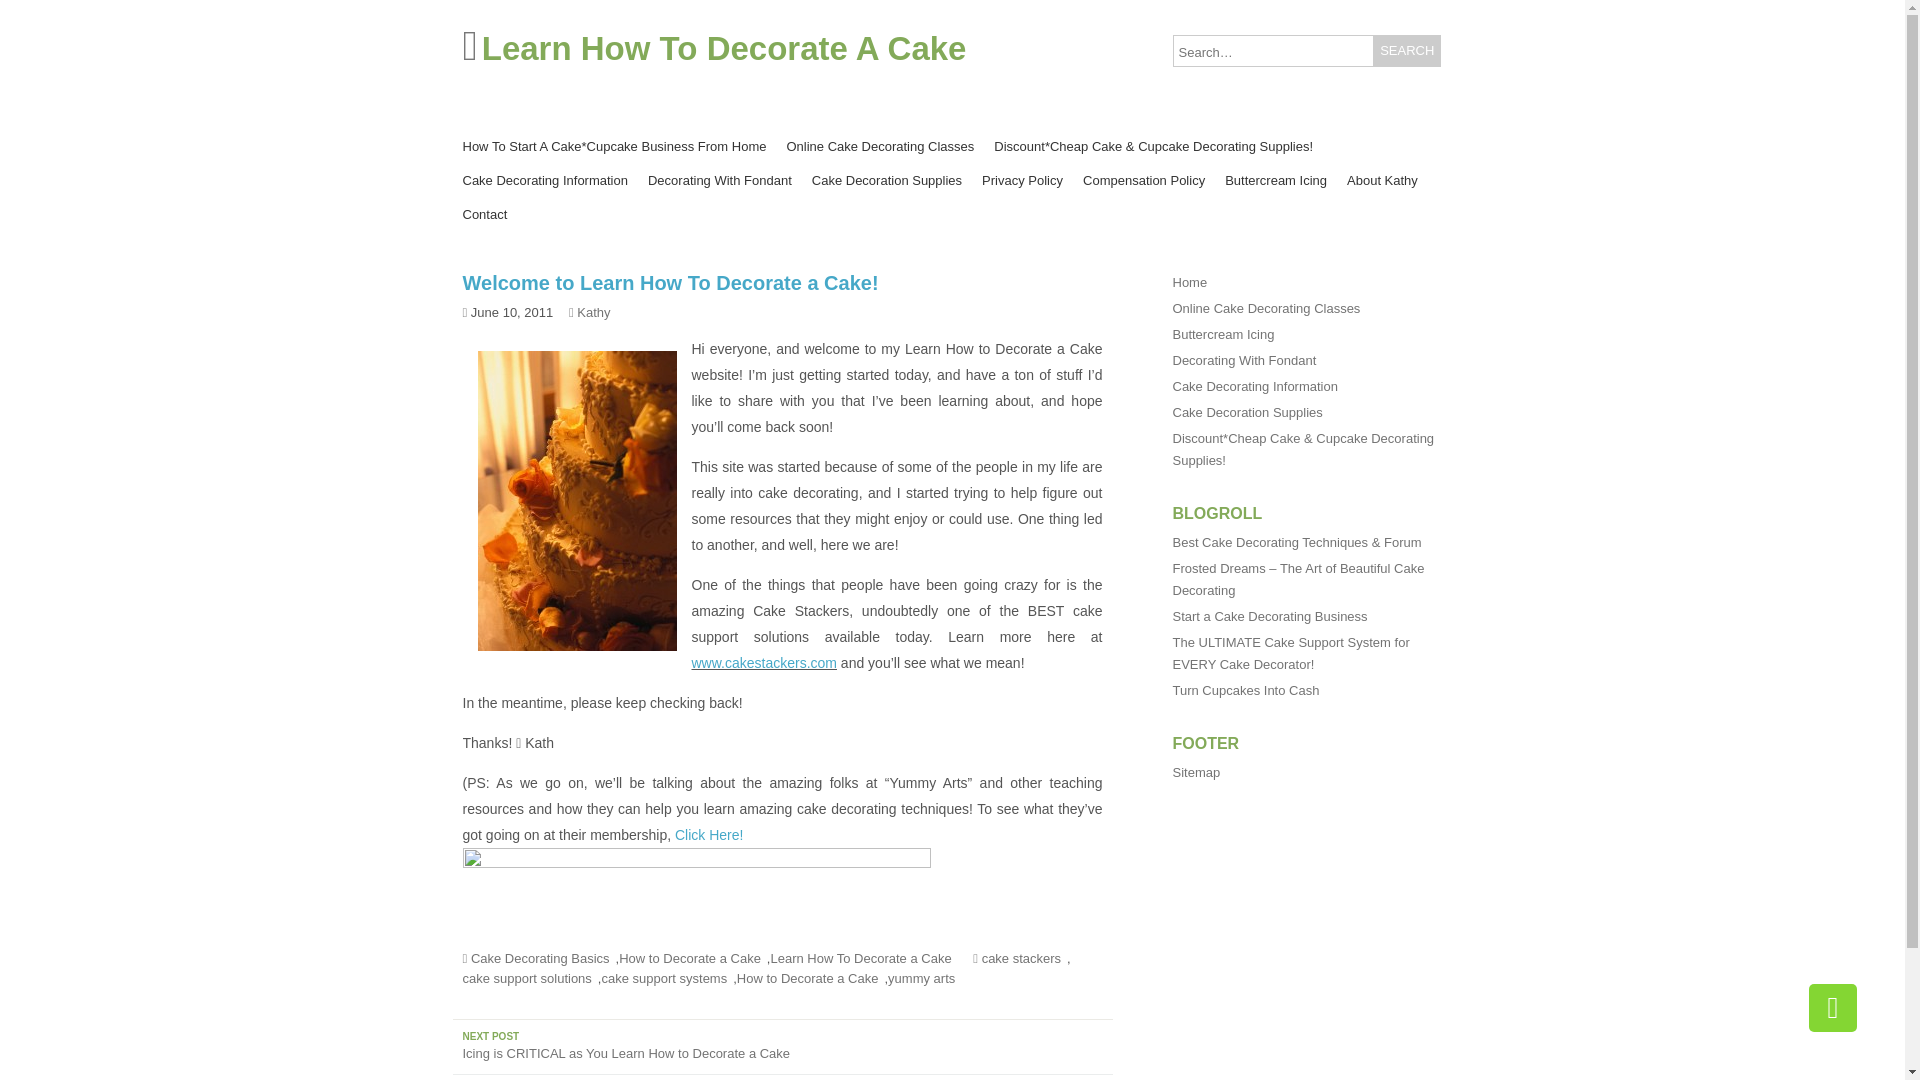  What do you see at coordinates (1408, 50) in the screenshot?
I see `Search` at bounding box center [1408, 50].